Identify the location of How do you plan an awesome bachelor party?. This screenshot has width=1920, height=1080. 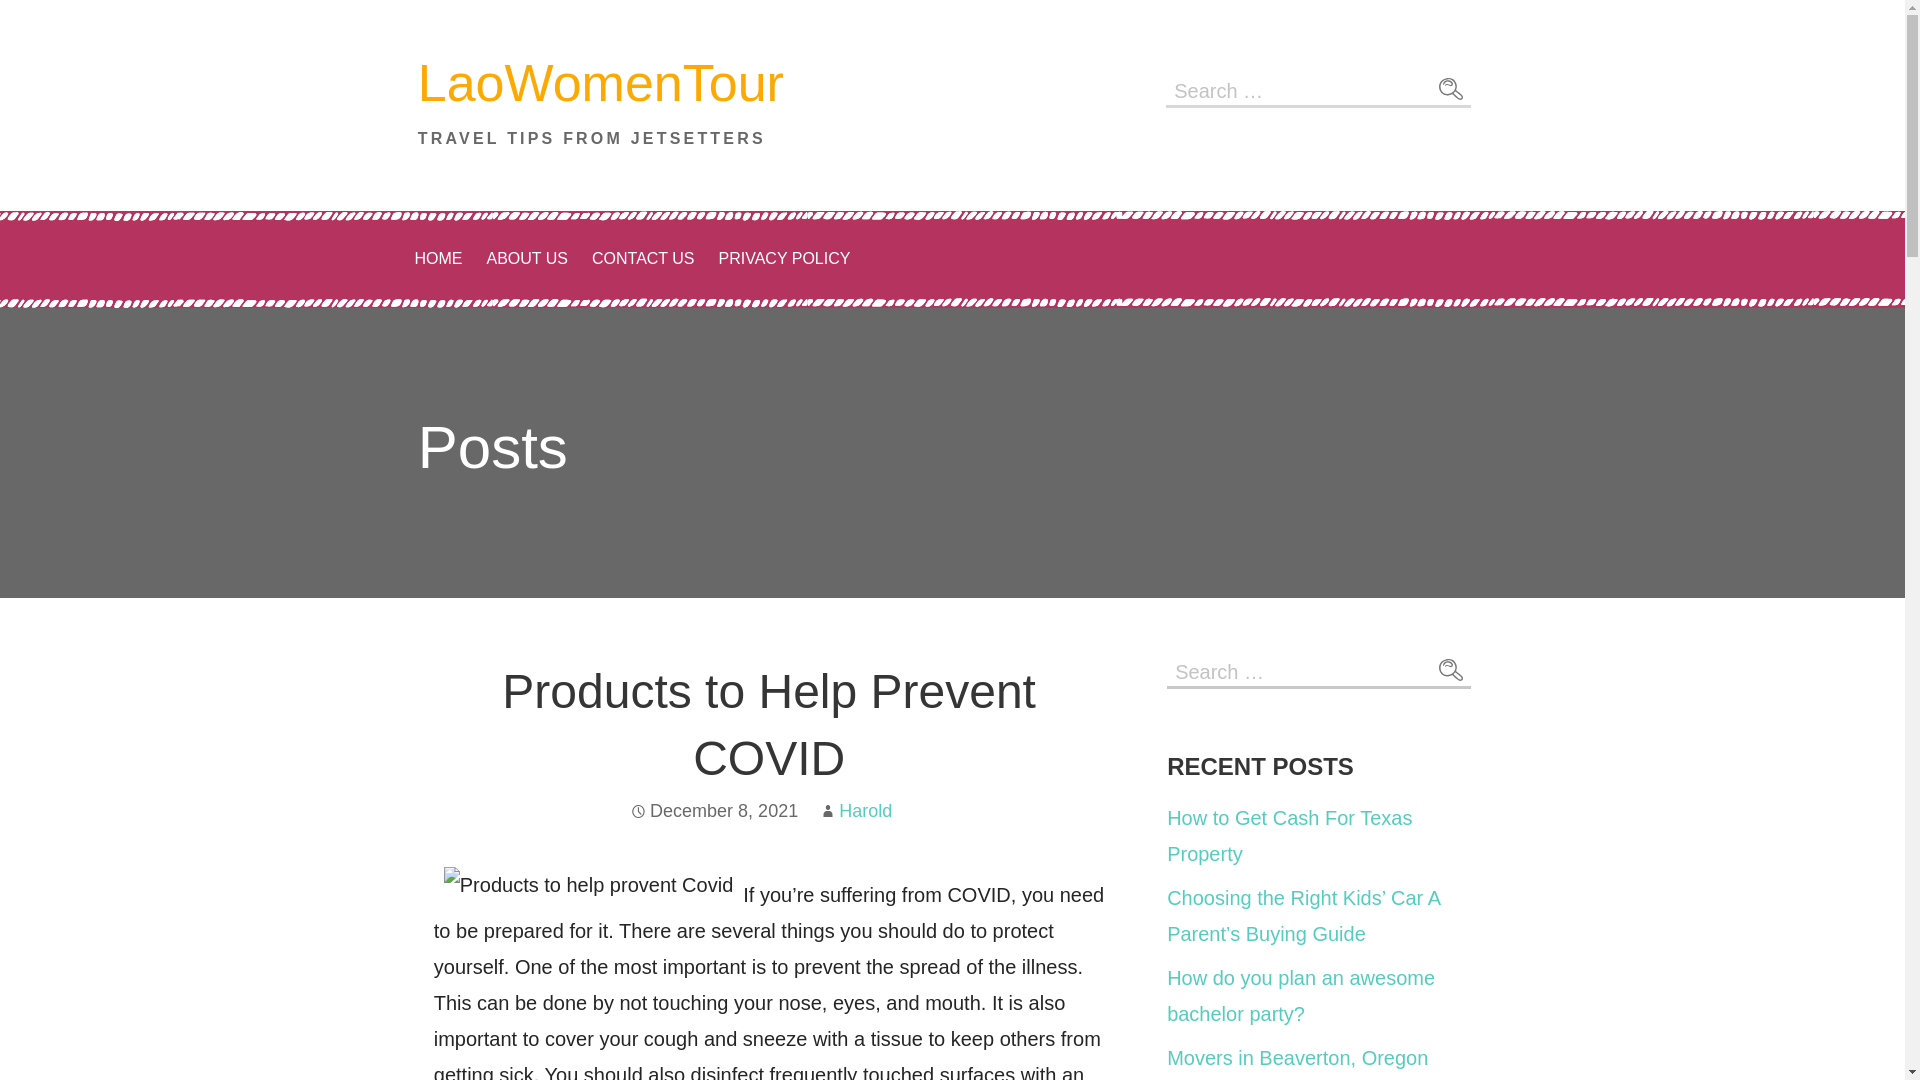
(1300, 995).